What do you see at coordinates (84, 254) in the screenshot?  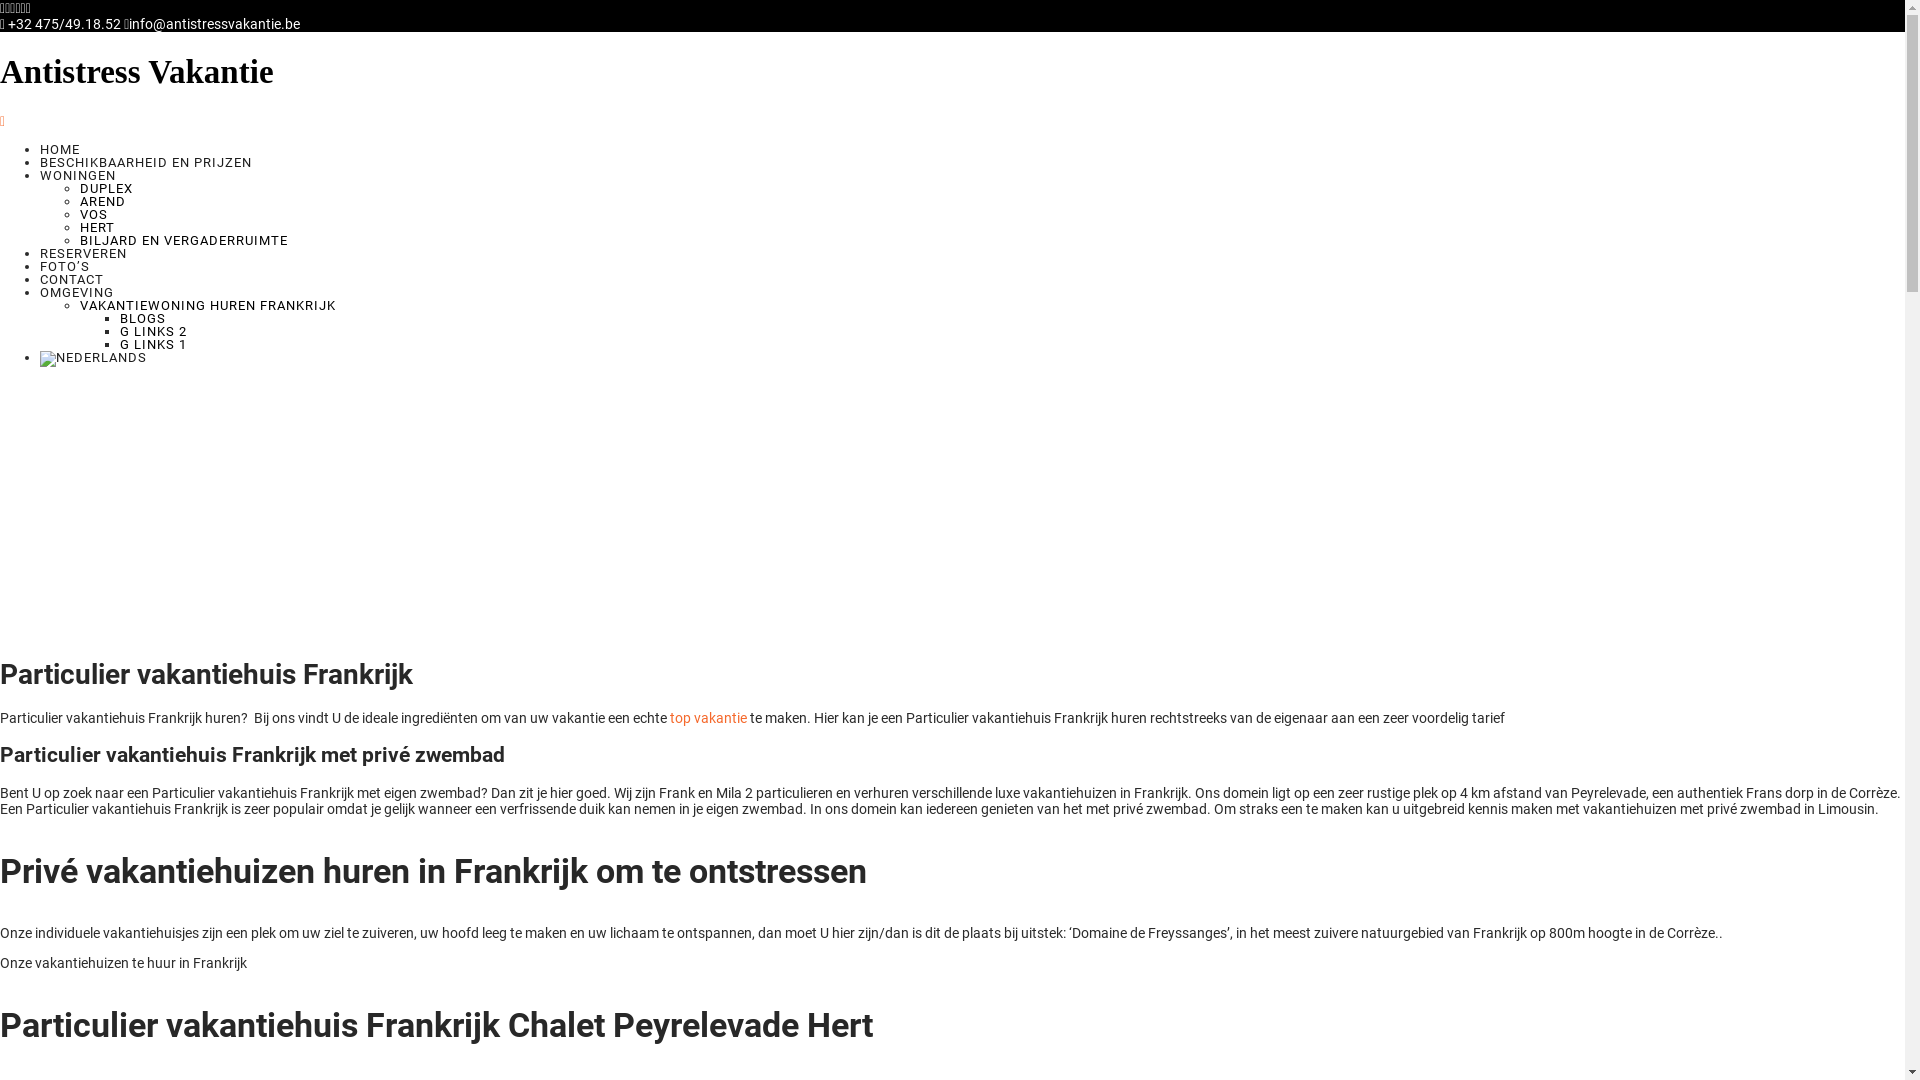 I see `RESERVEREN` at bounding box center [84, 254].